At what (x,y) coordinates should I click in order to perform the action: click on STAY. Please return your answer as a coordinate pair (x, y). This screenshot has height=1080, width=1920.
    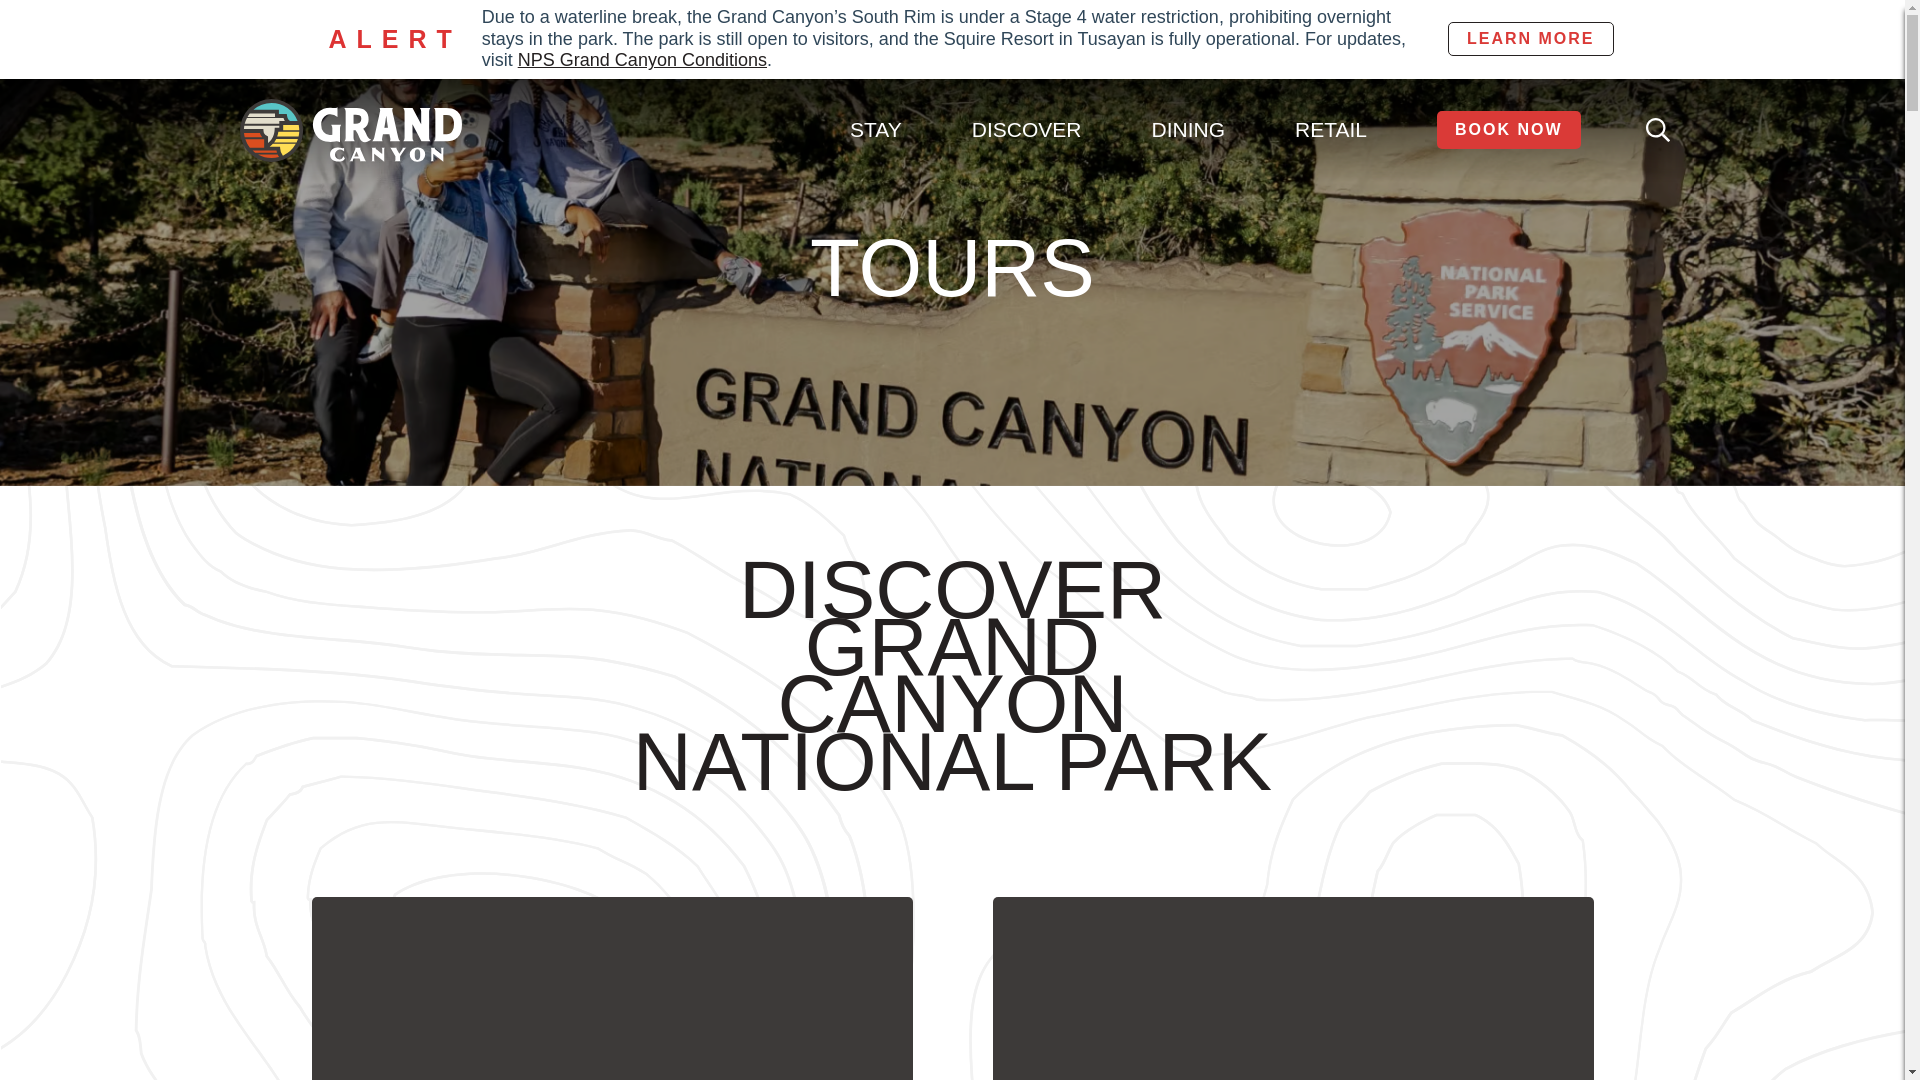
    Looking at the image, I should click on (875, 130).